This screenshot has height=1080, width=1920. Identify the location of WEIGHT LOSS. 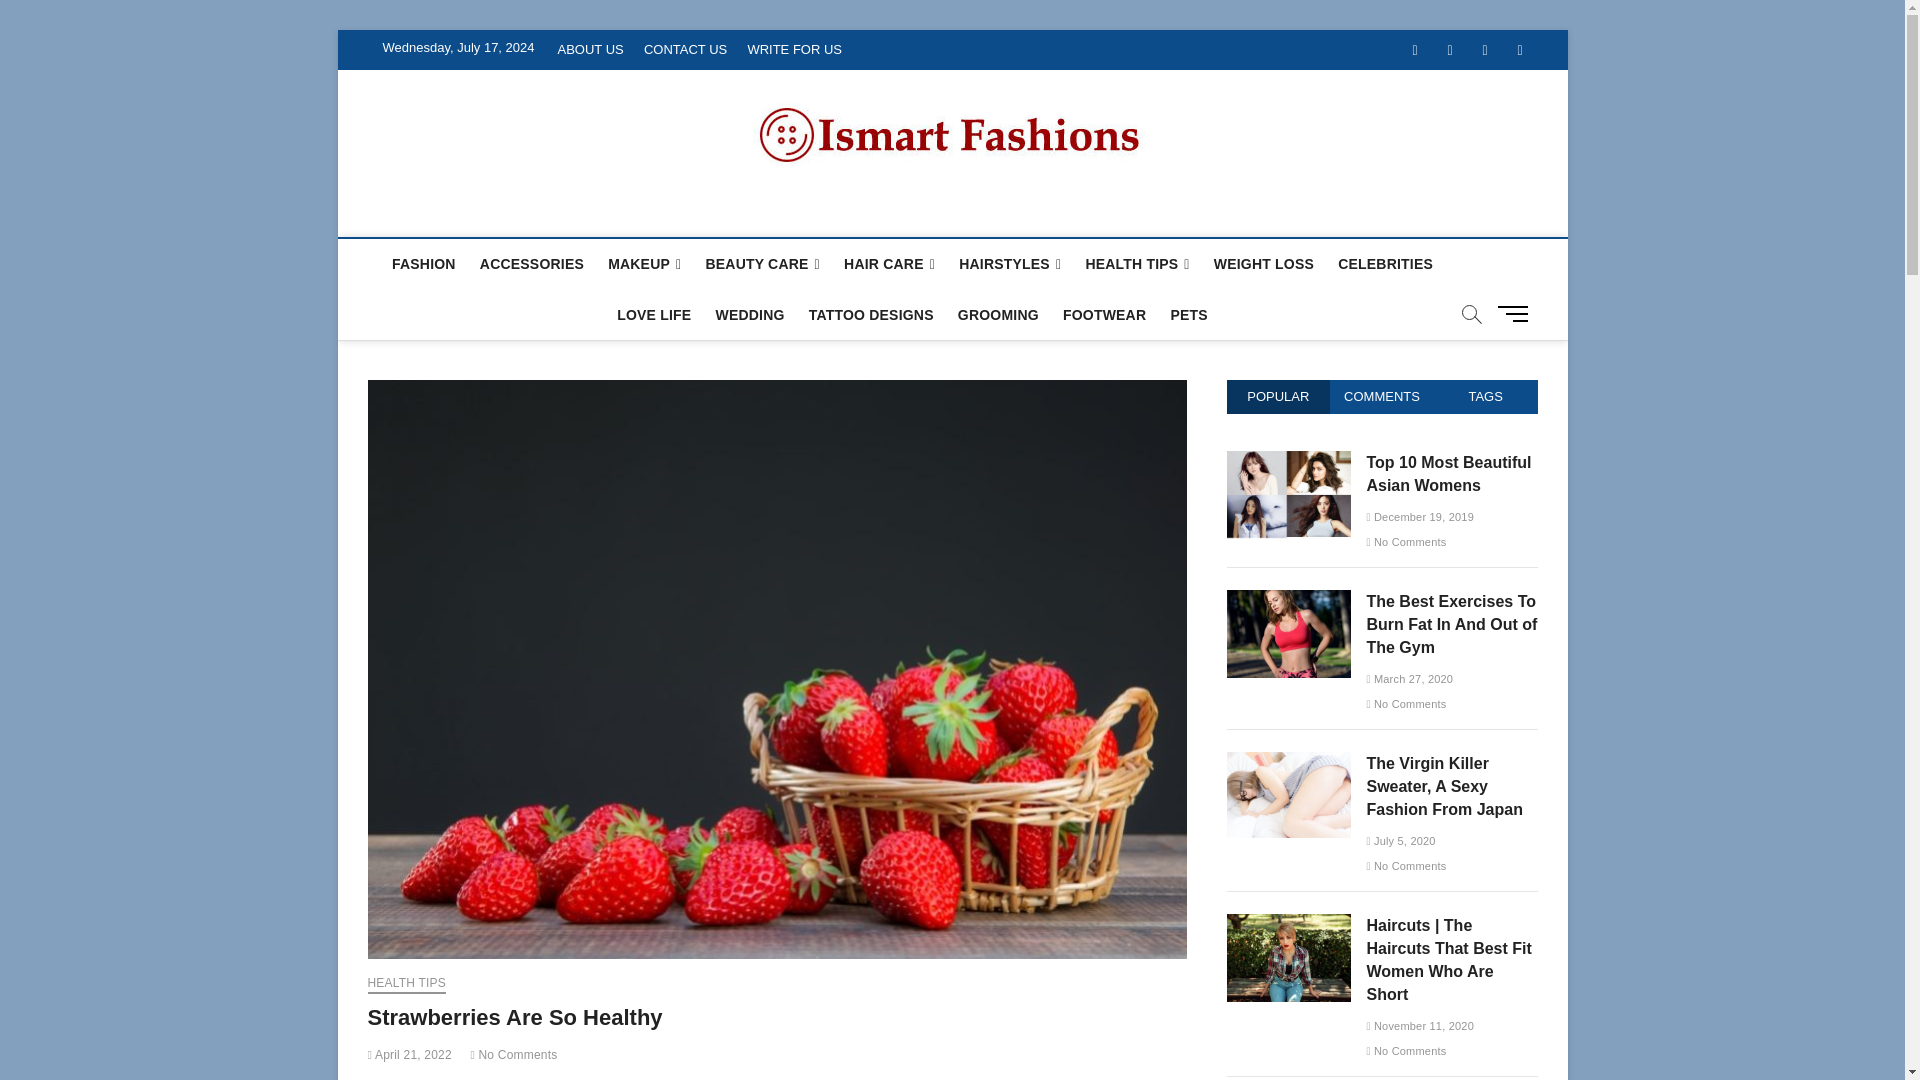
(1264, 264).